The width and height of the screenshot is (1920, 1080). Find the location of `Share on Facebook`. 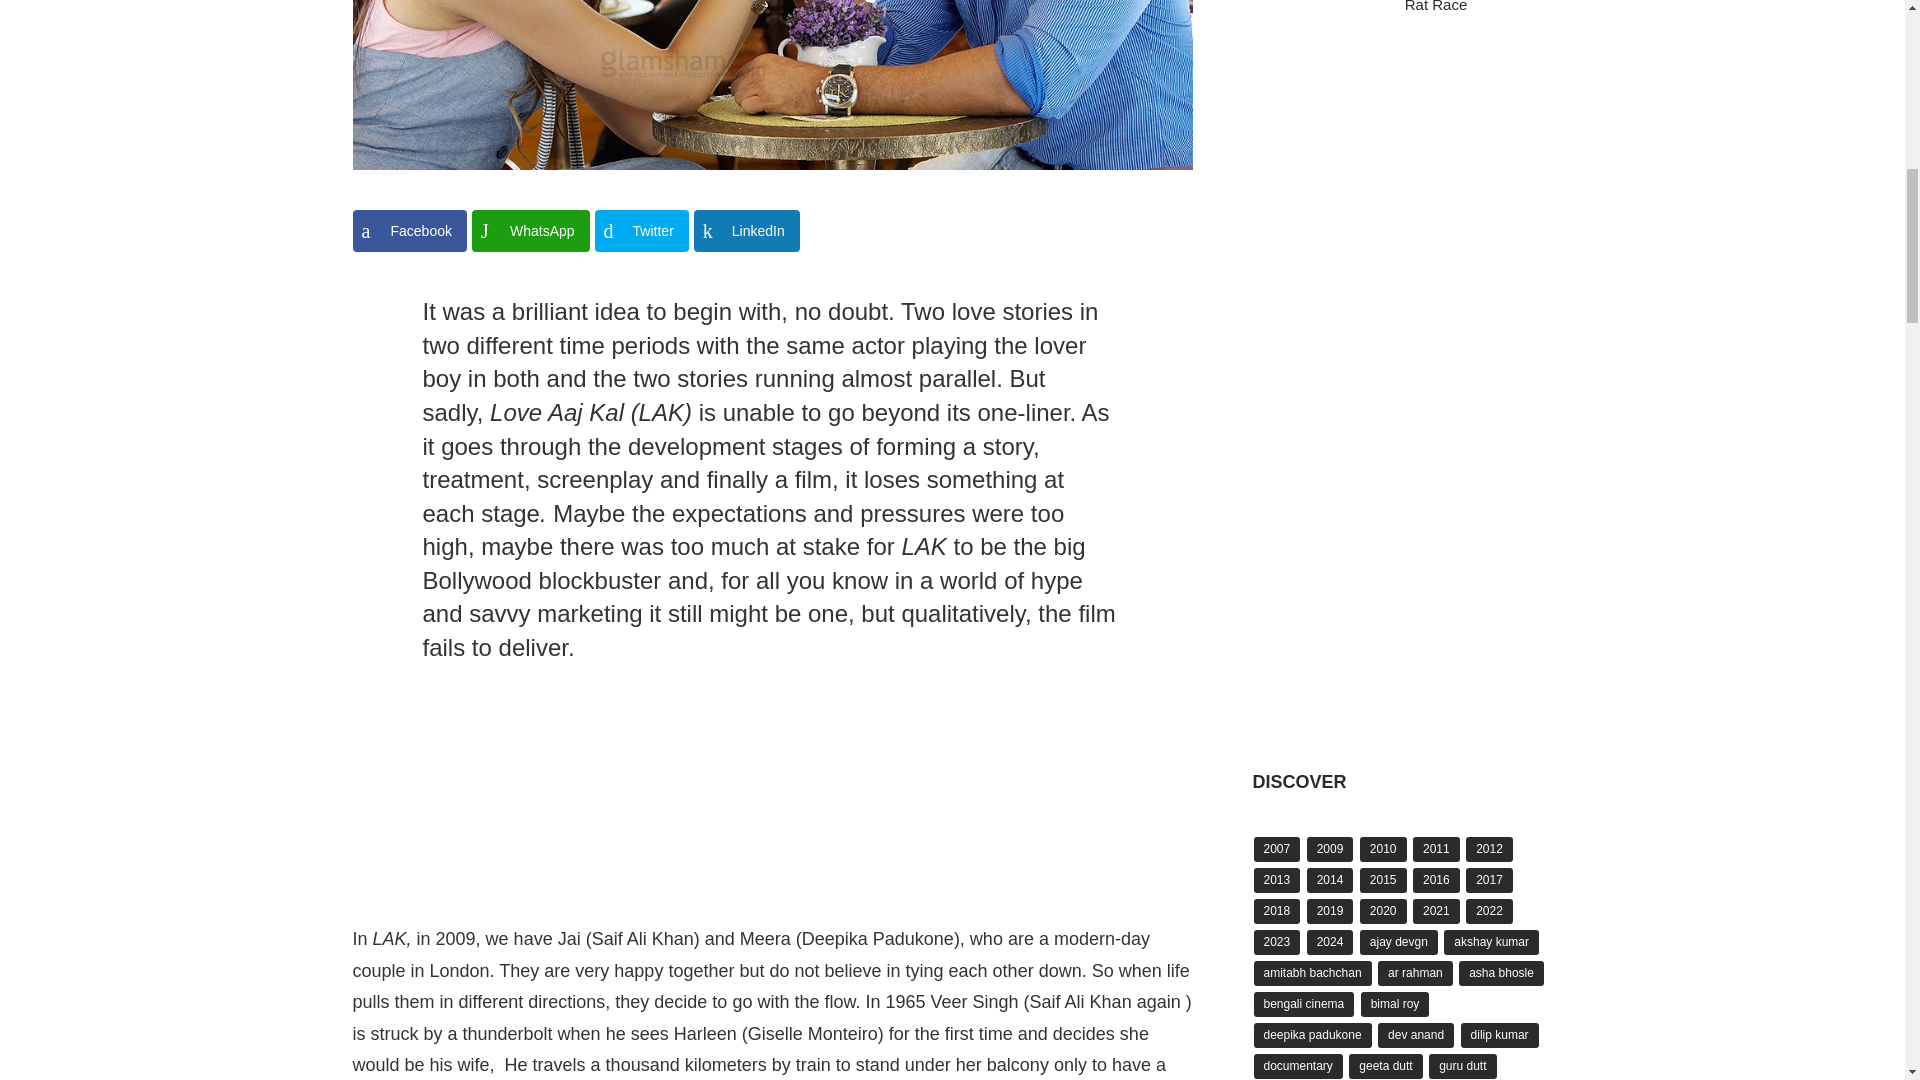

Share on Facebook is located at coordinates (408, 230).